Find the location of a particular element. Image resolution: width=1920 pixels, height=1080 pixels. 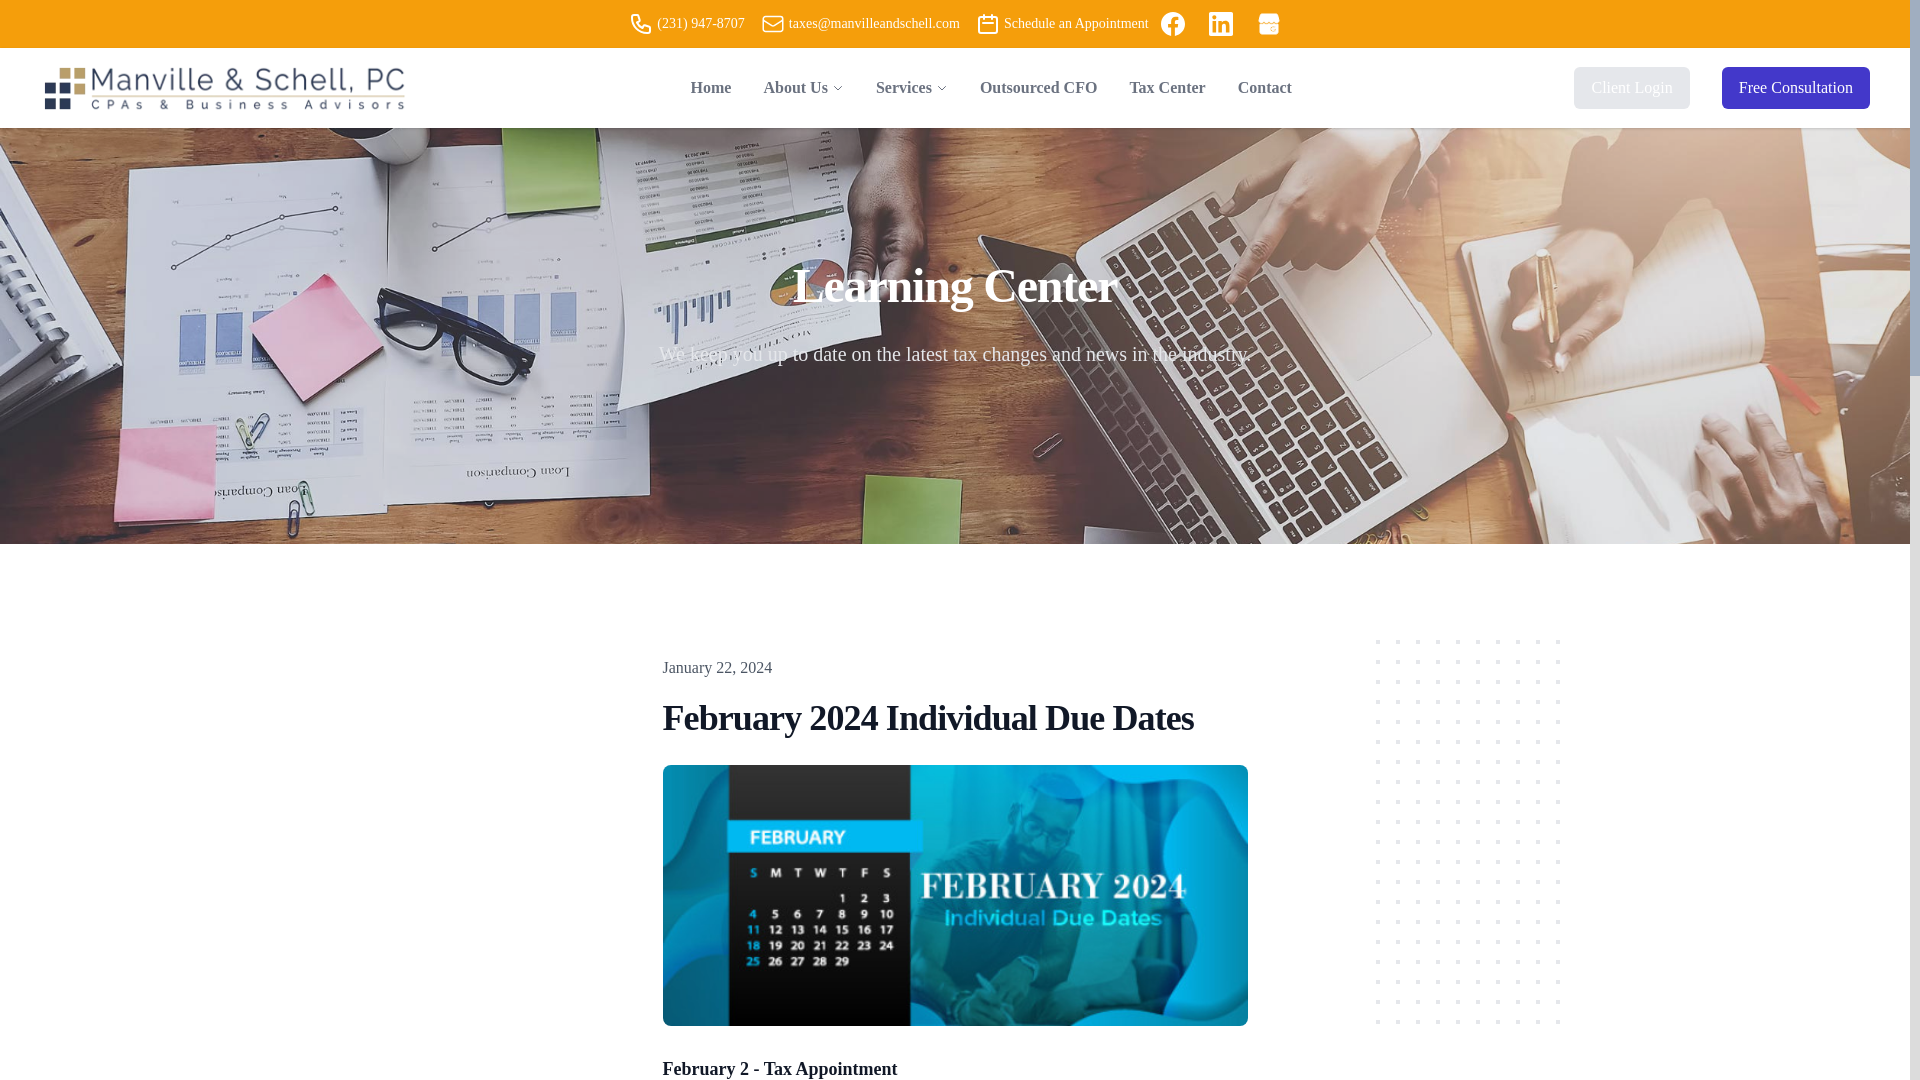

Free Consultation is located at coordinates (1796, 88).